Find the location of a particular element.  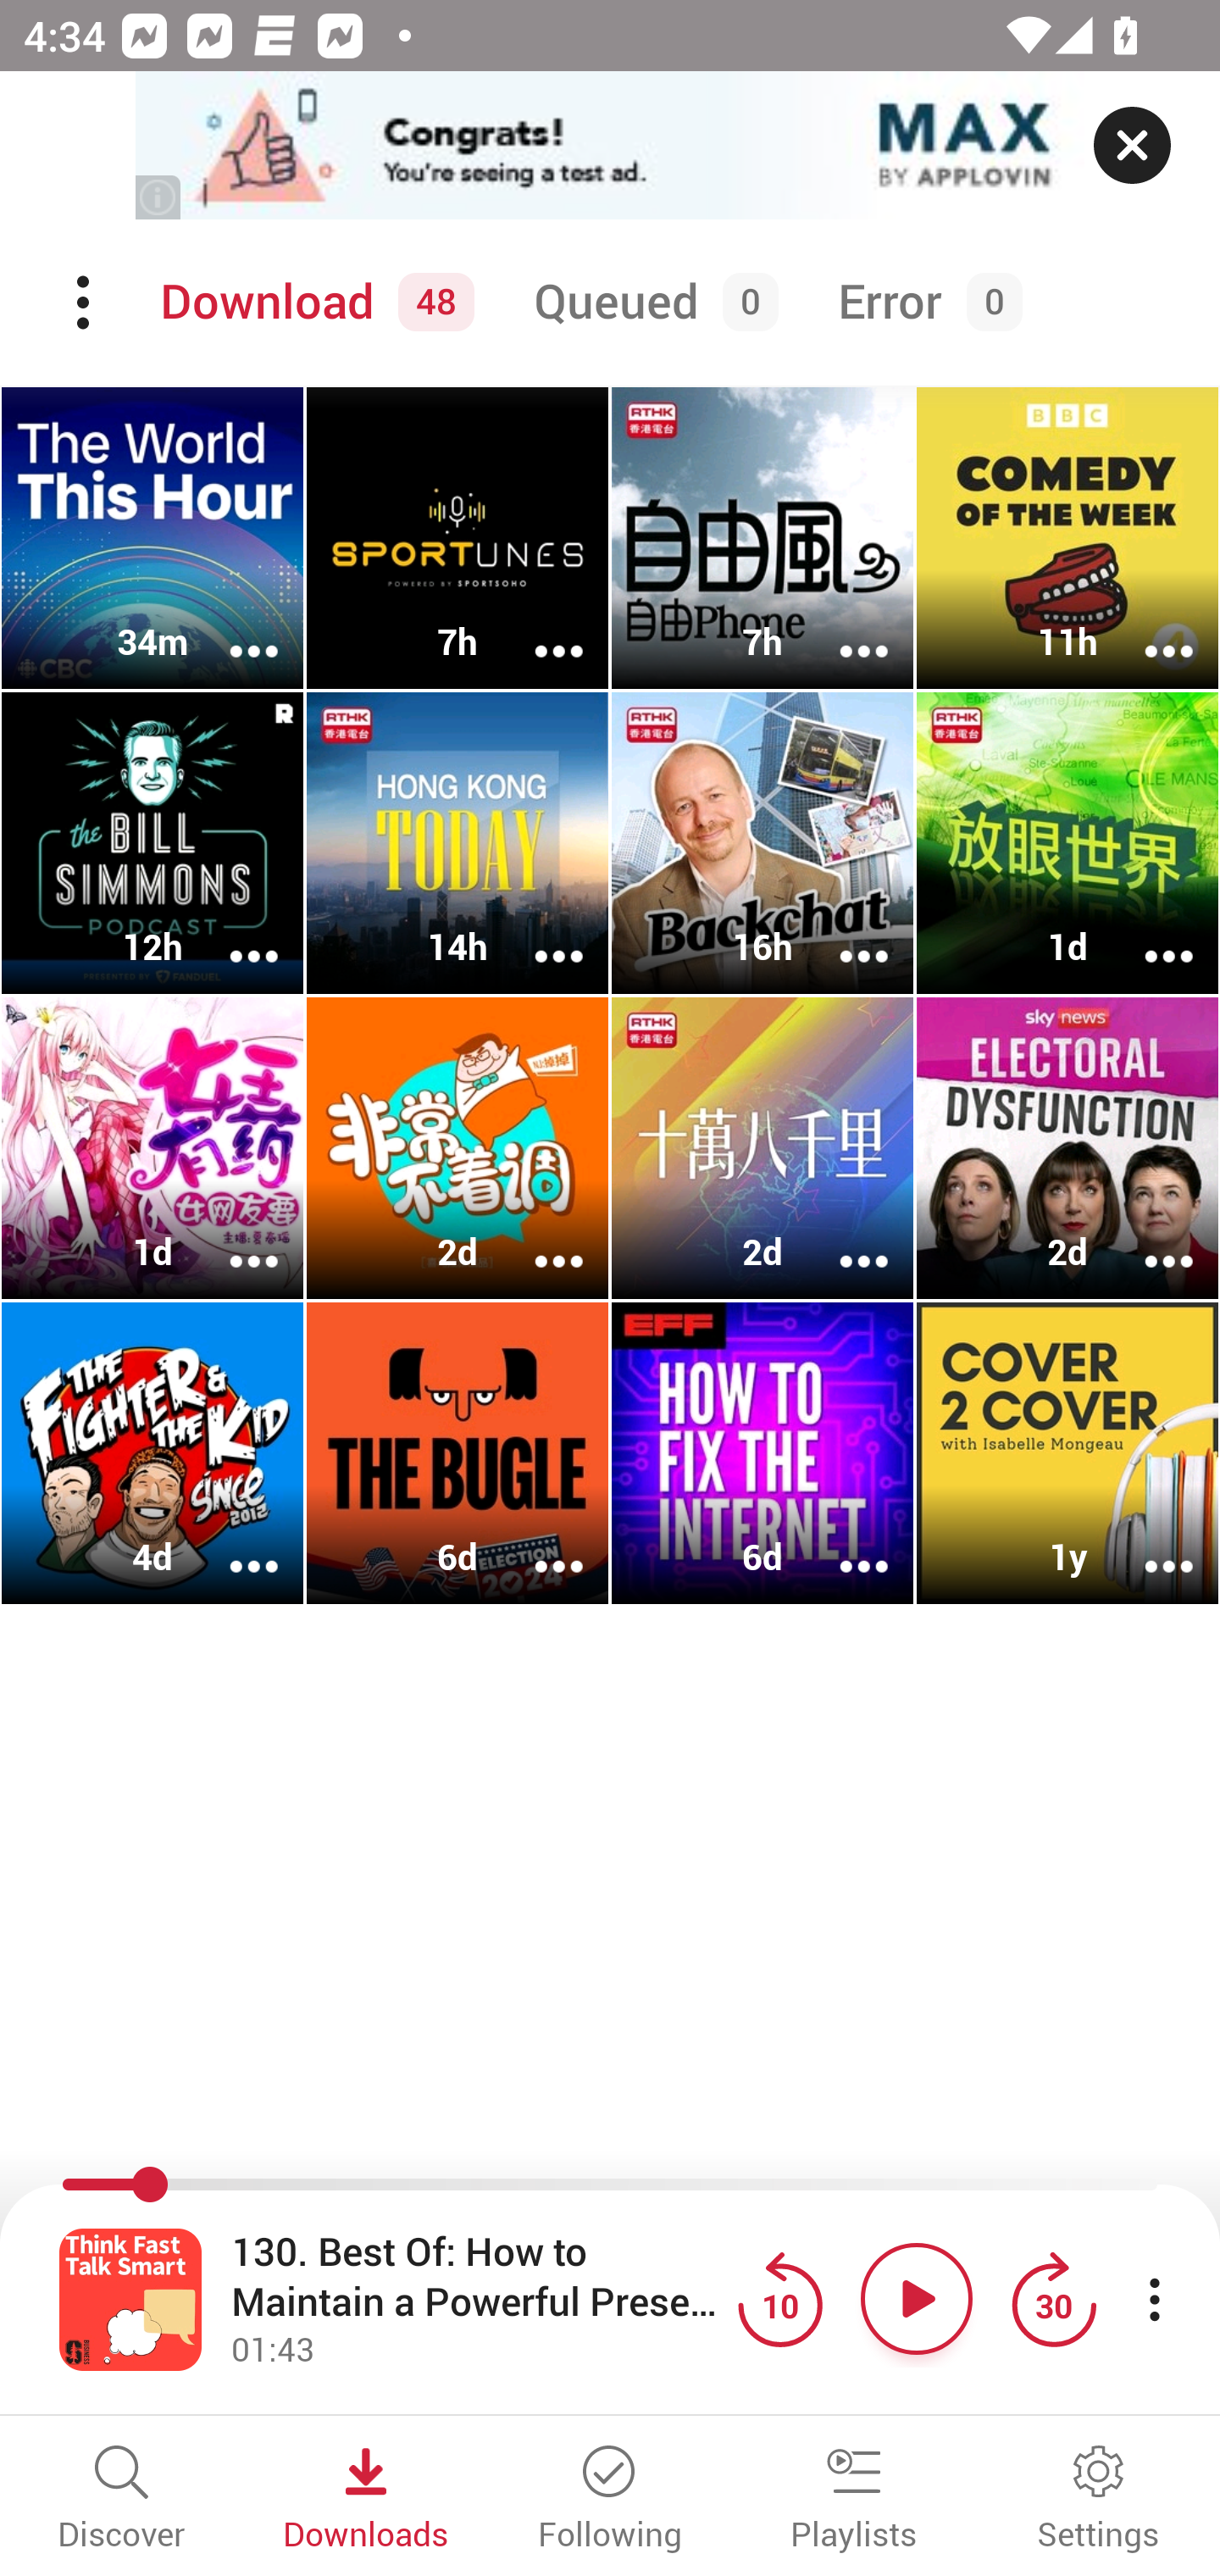

Electoral Dysfunction 2d More options More options is located at coordinates (1067, 1149).